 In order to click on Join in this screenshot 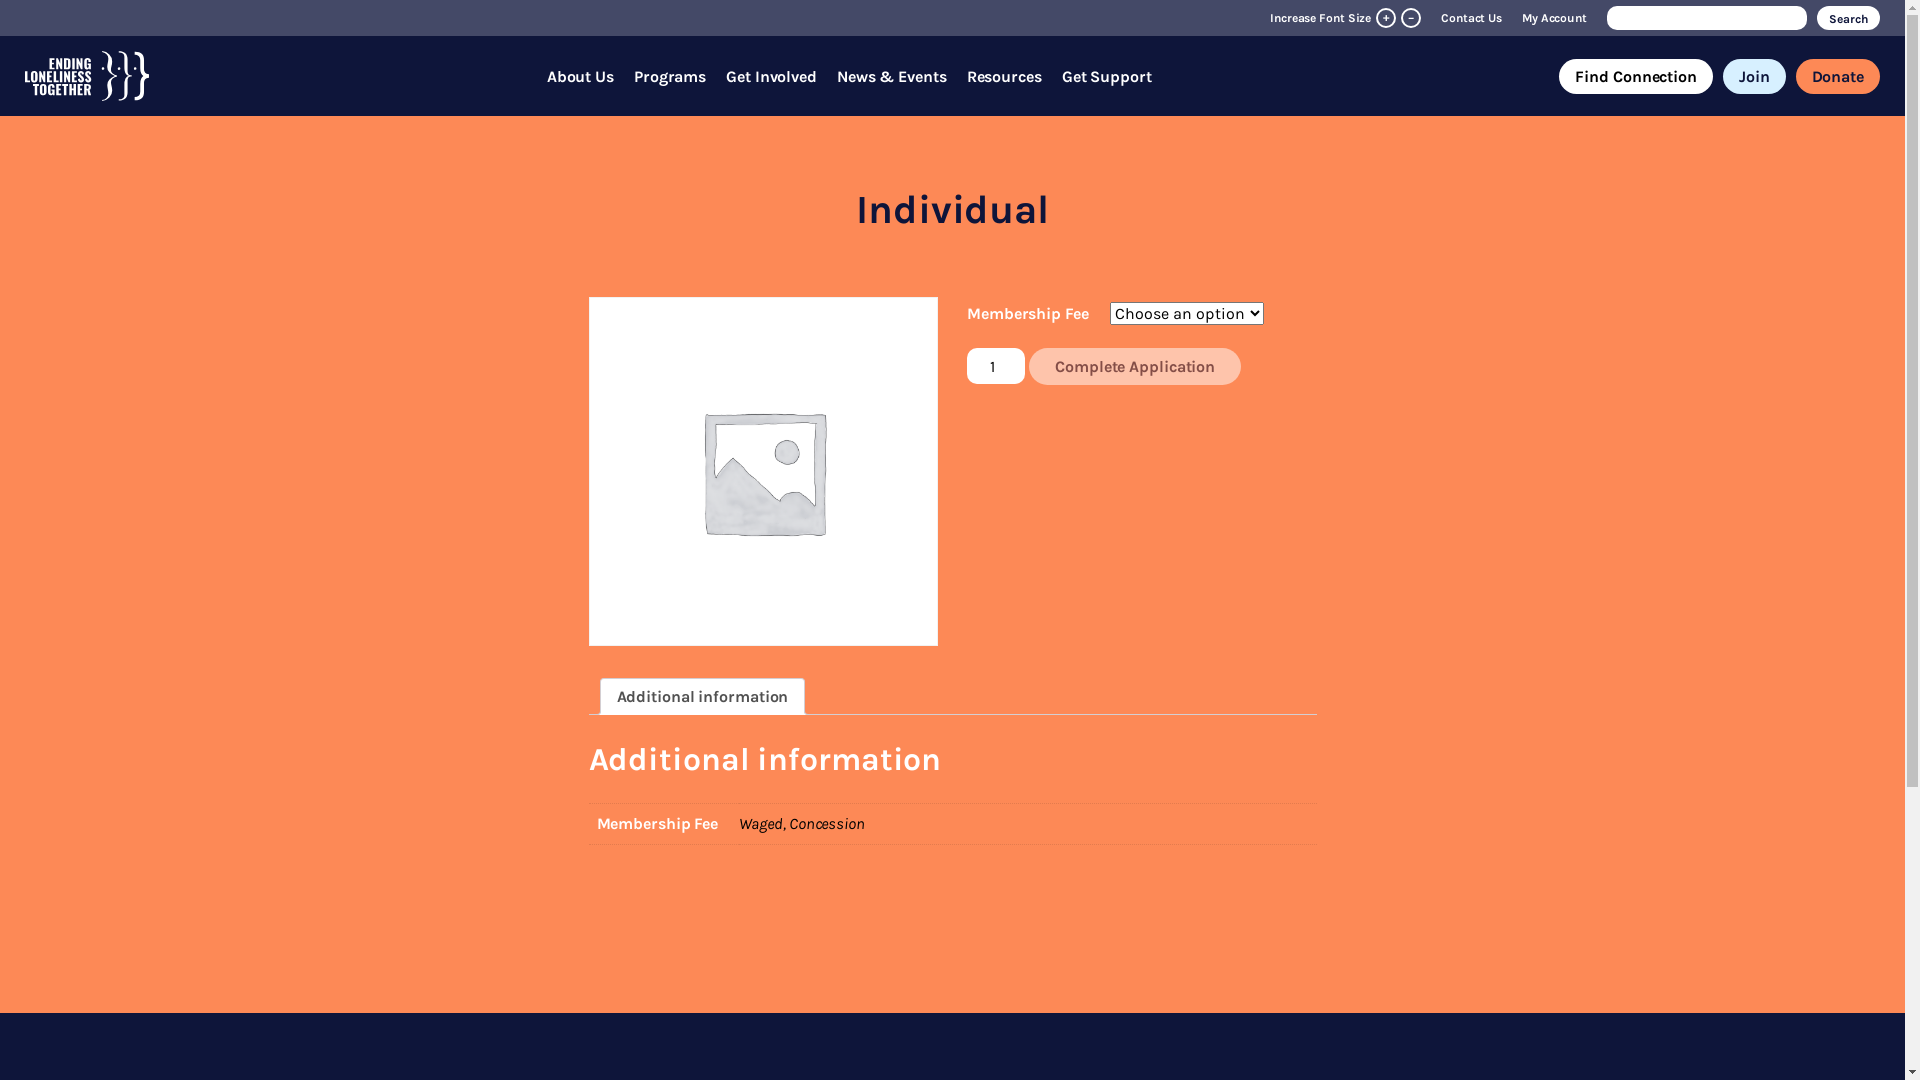, I will do `click(1754, 76)`.